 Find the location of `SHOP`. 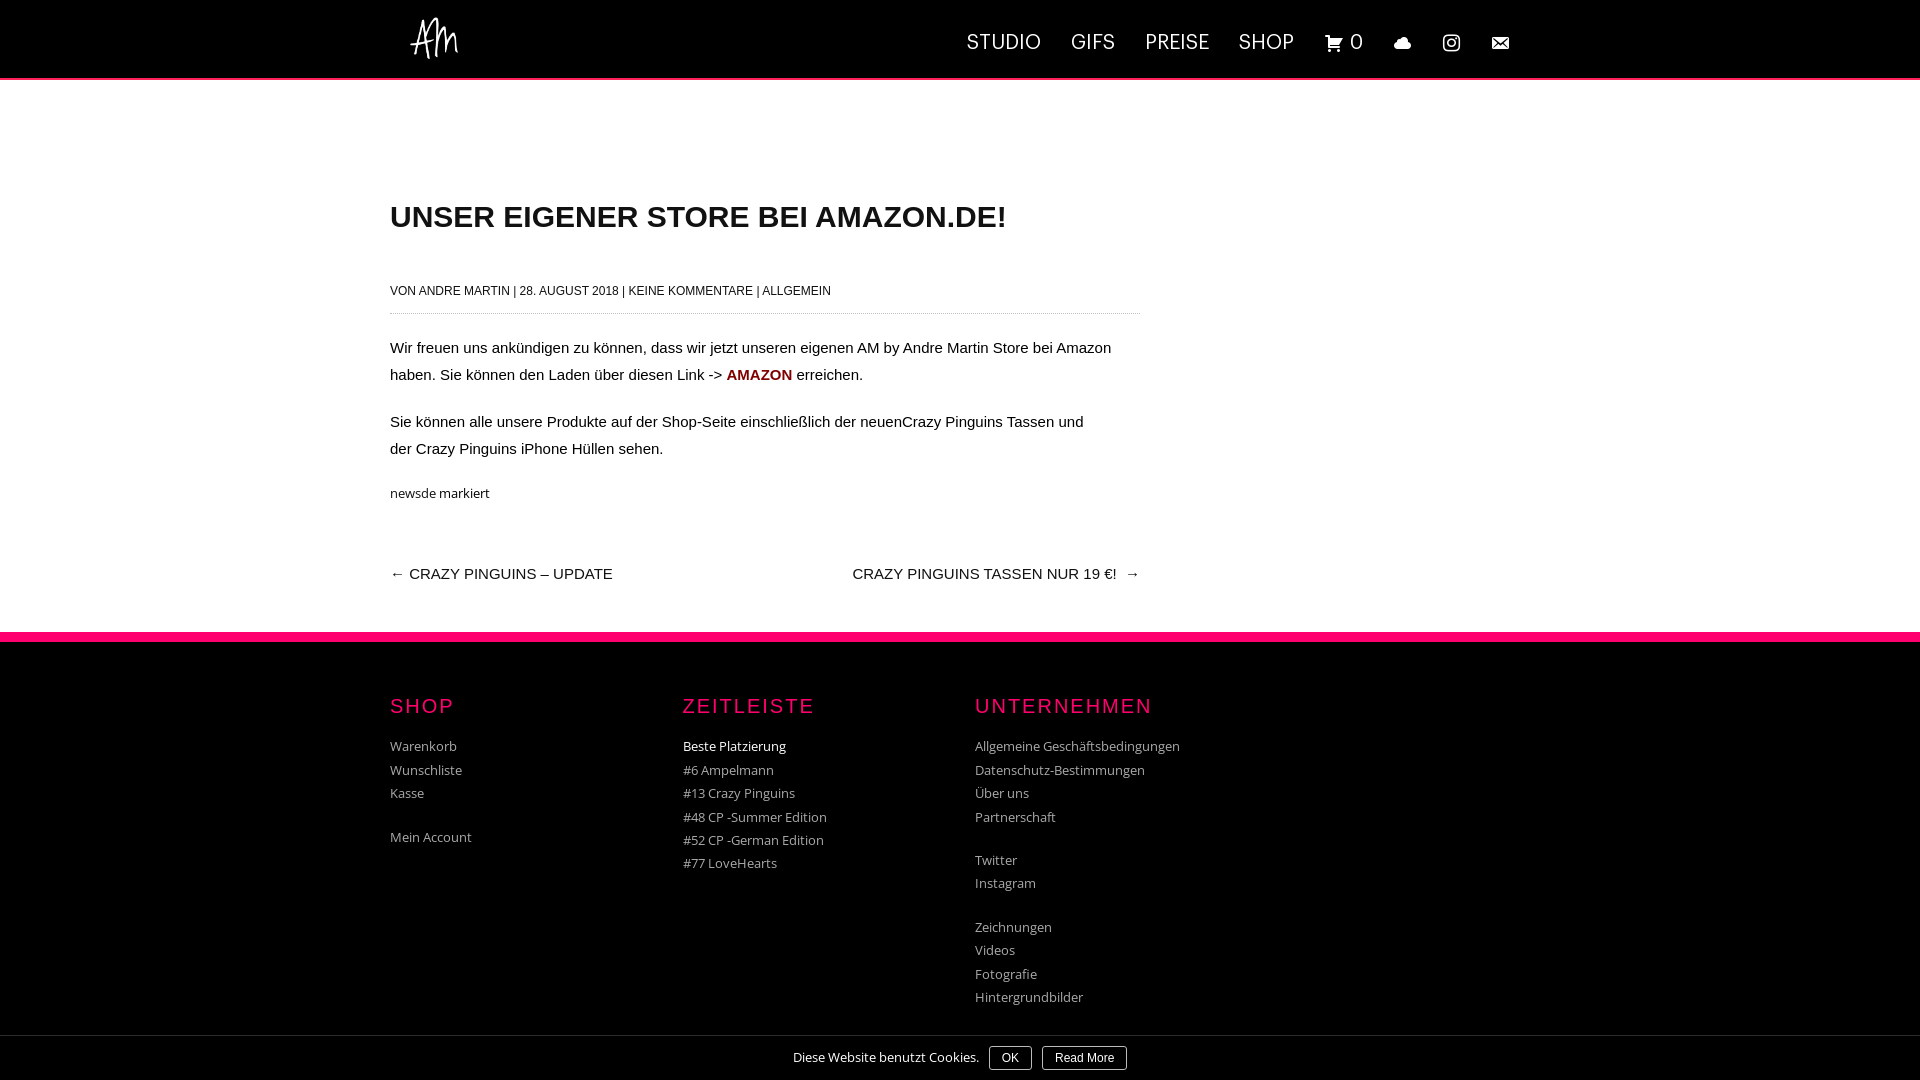

SHOP is located at coordinates (1266, 43).